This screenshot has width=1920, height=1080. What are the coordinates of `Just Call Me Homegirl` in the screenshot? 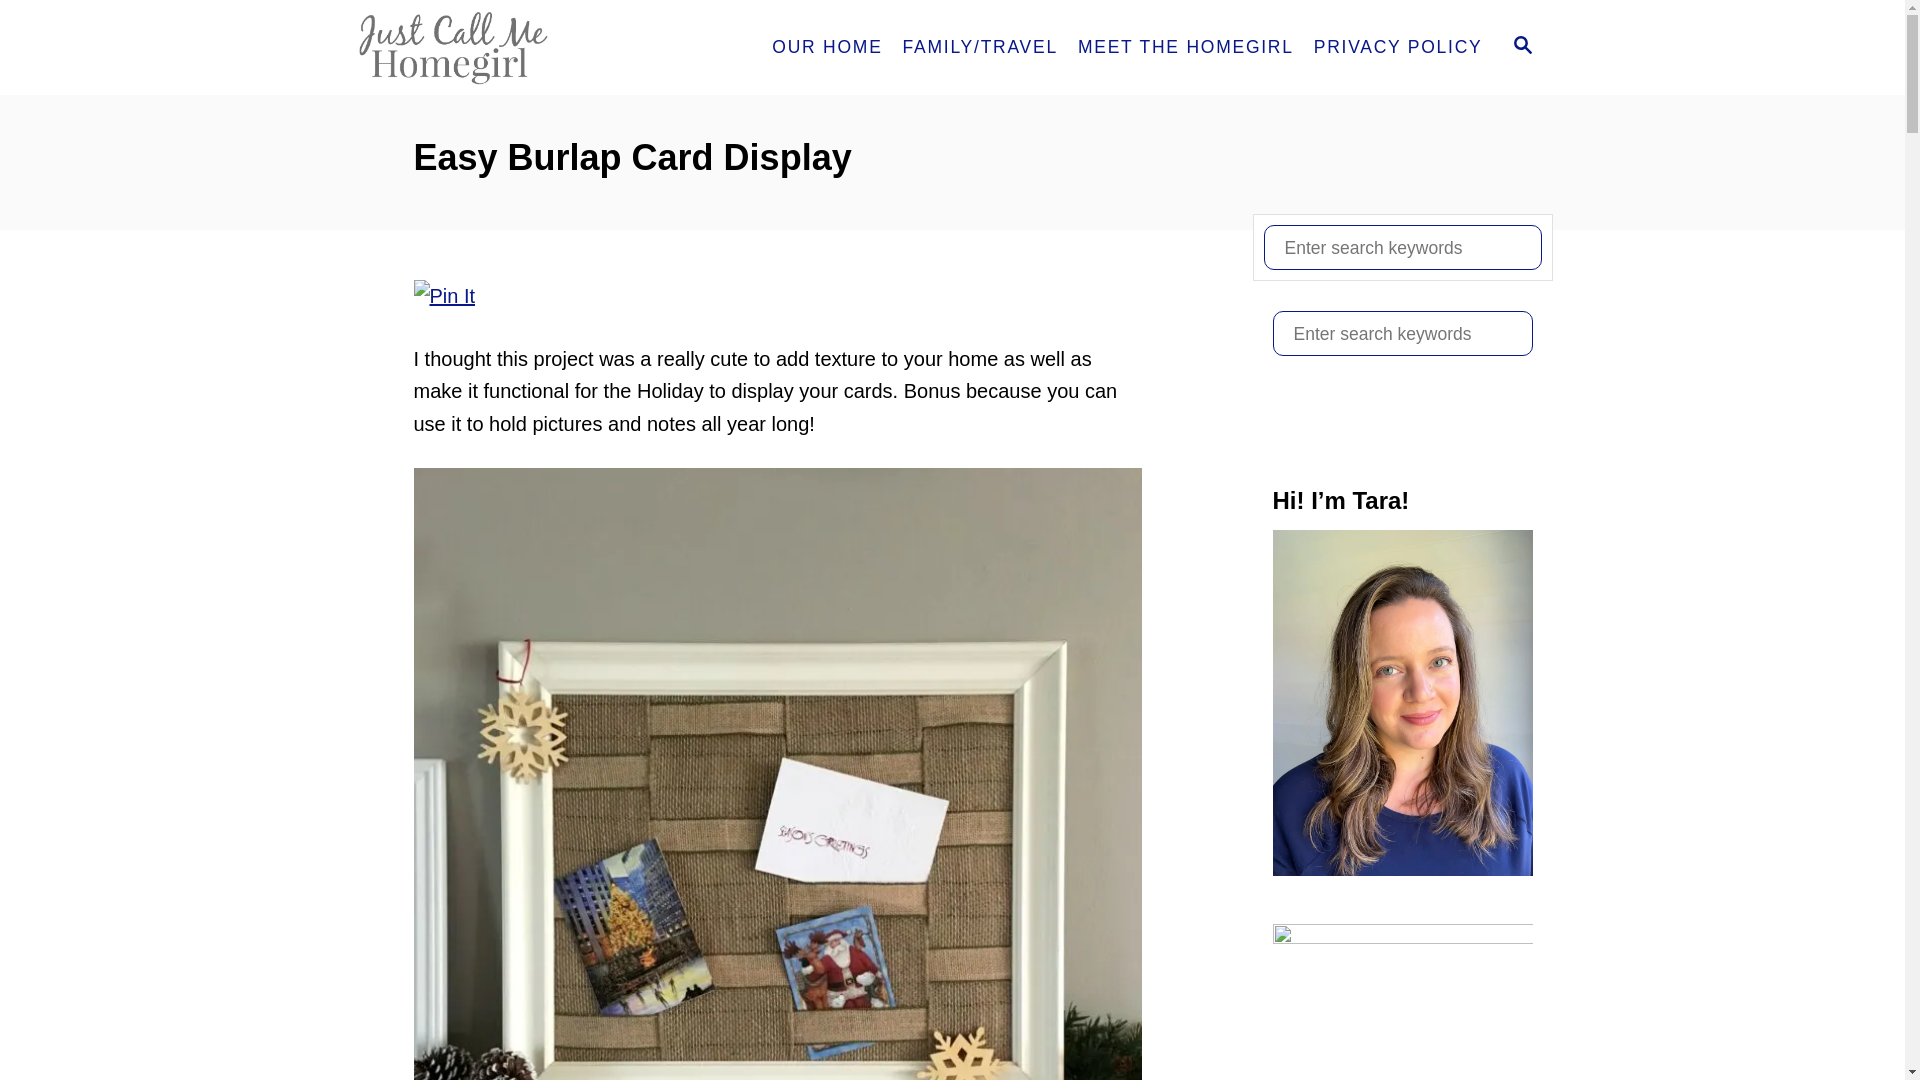 It's located at (528, 48).